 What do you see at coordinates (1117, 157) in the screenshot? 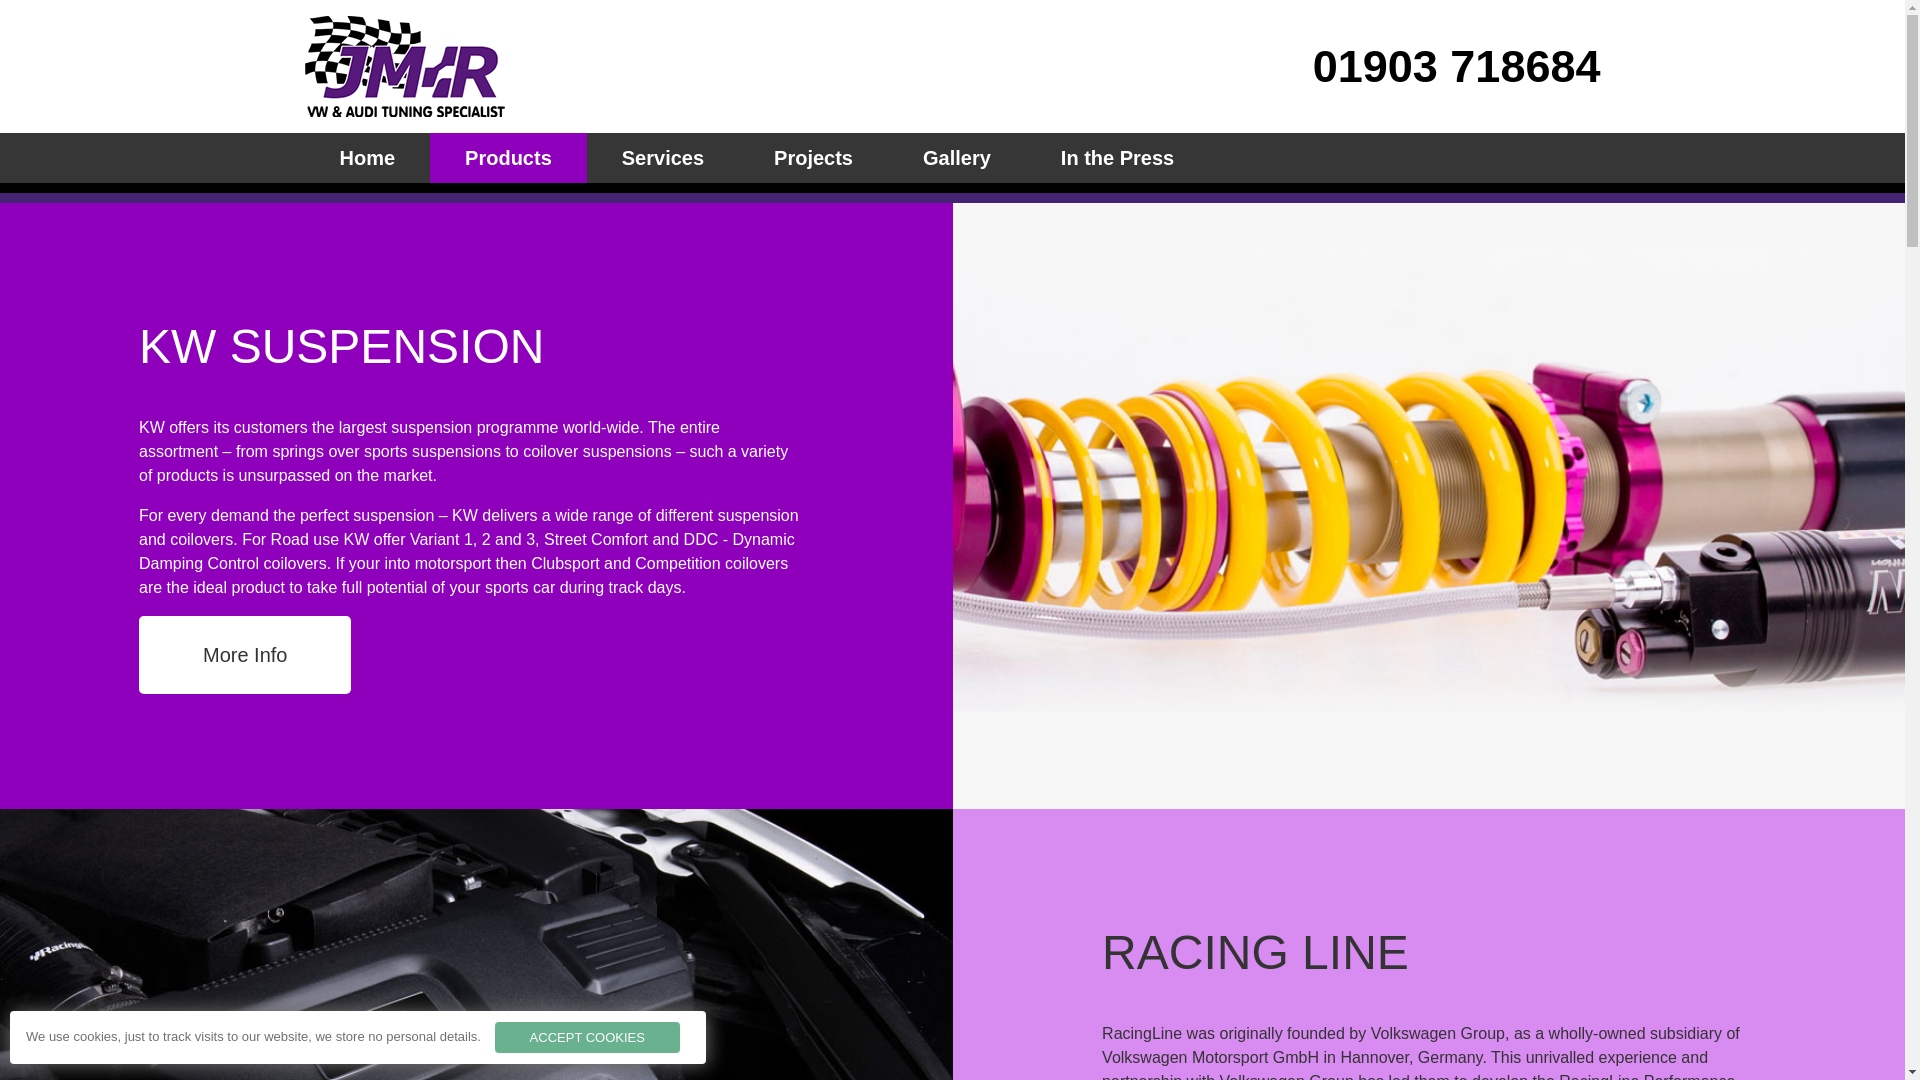
I see `In the Press` at bounding box center [1117, 157].